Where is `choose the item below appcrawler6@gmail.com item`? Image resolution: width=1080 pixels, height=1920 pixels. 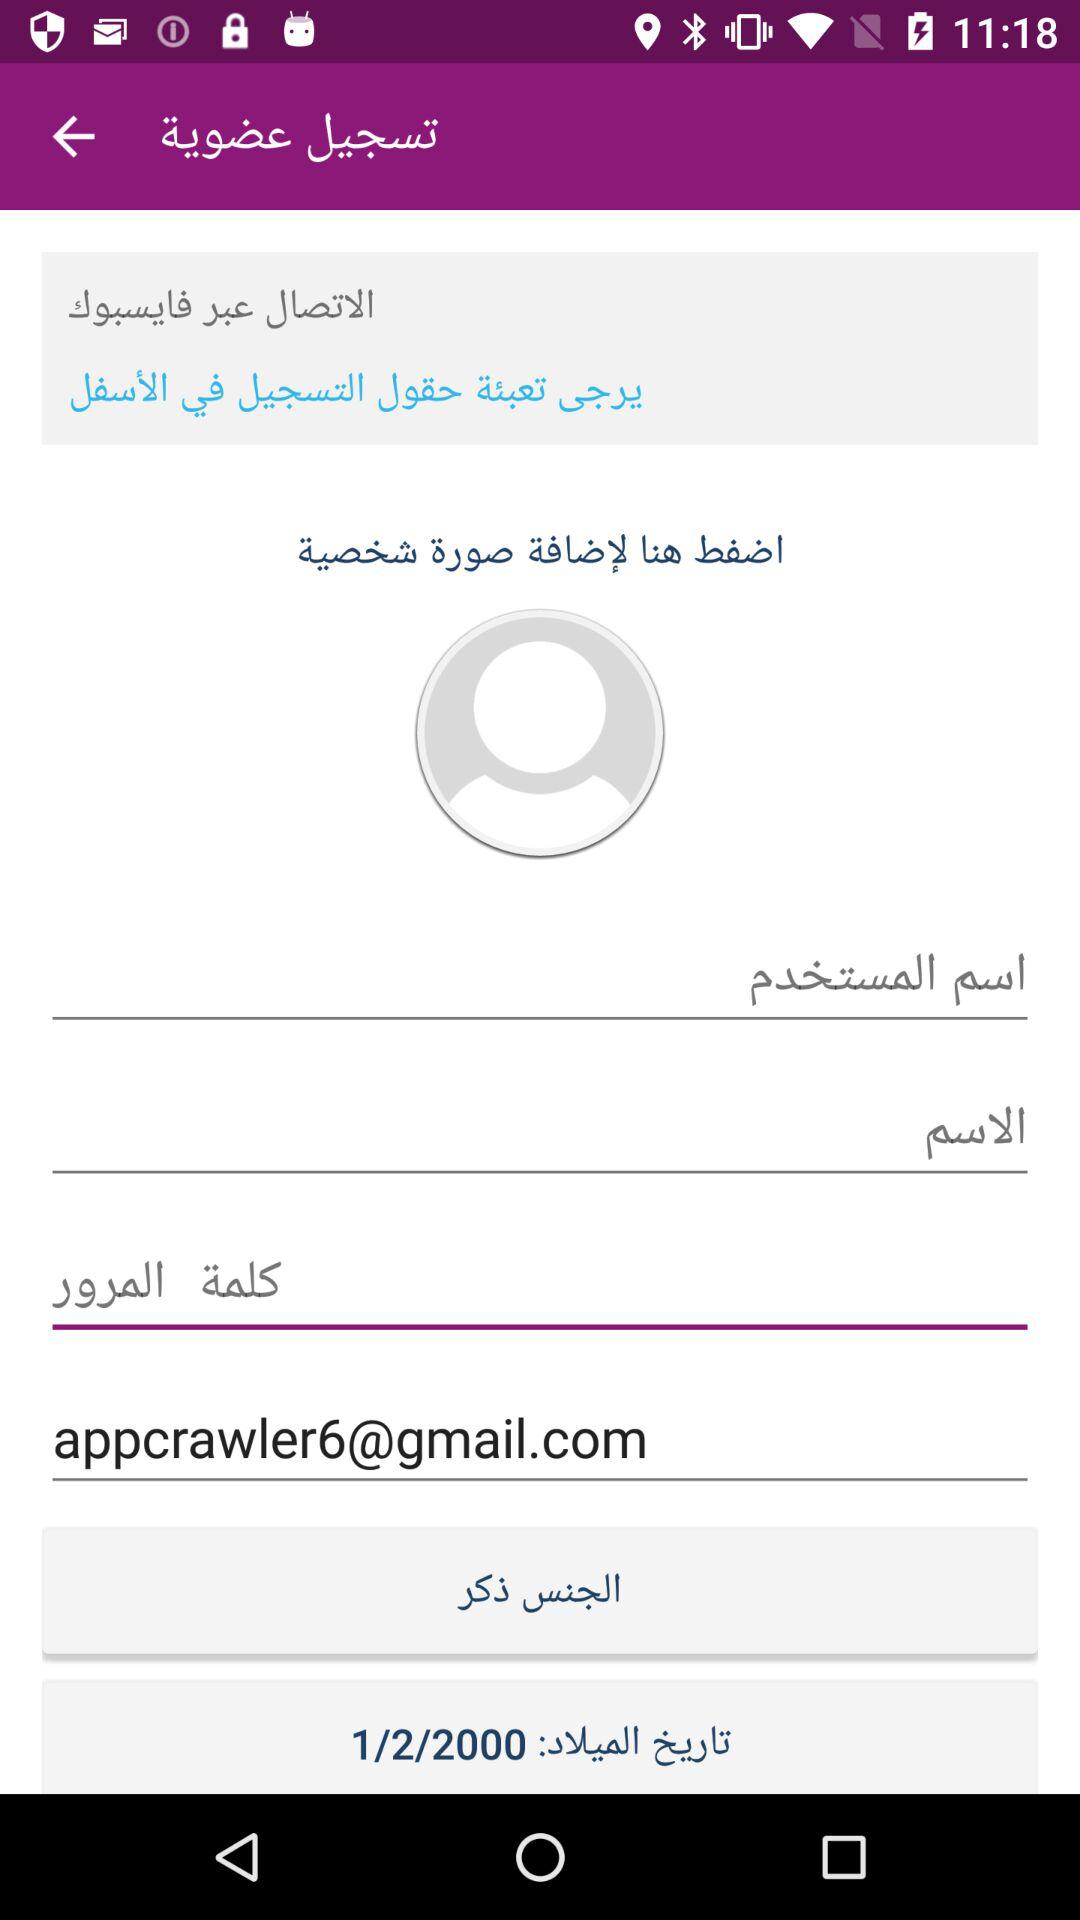
choose the item below appcrawler6@gmail.com item is located at coordinates (540, 1590).